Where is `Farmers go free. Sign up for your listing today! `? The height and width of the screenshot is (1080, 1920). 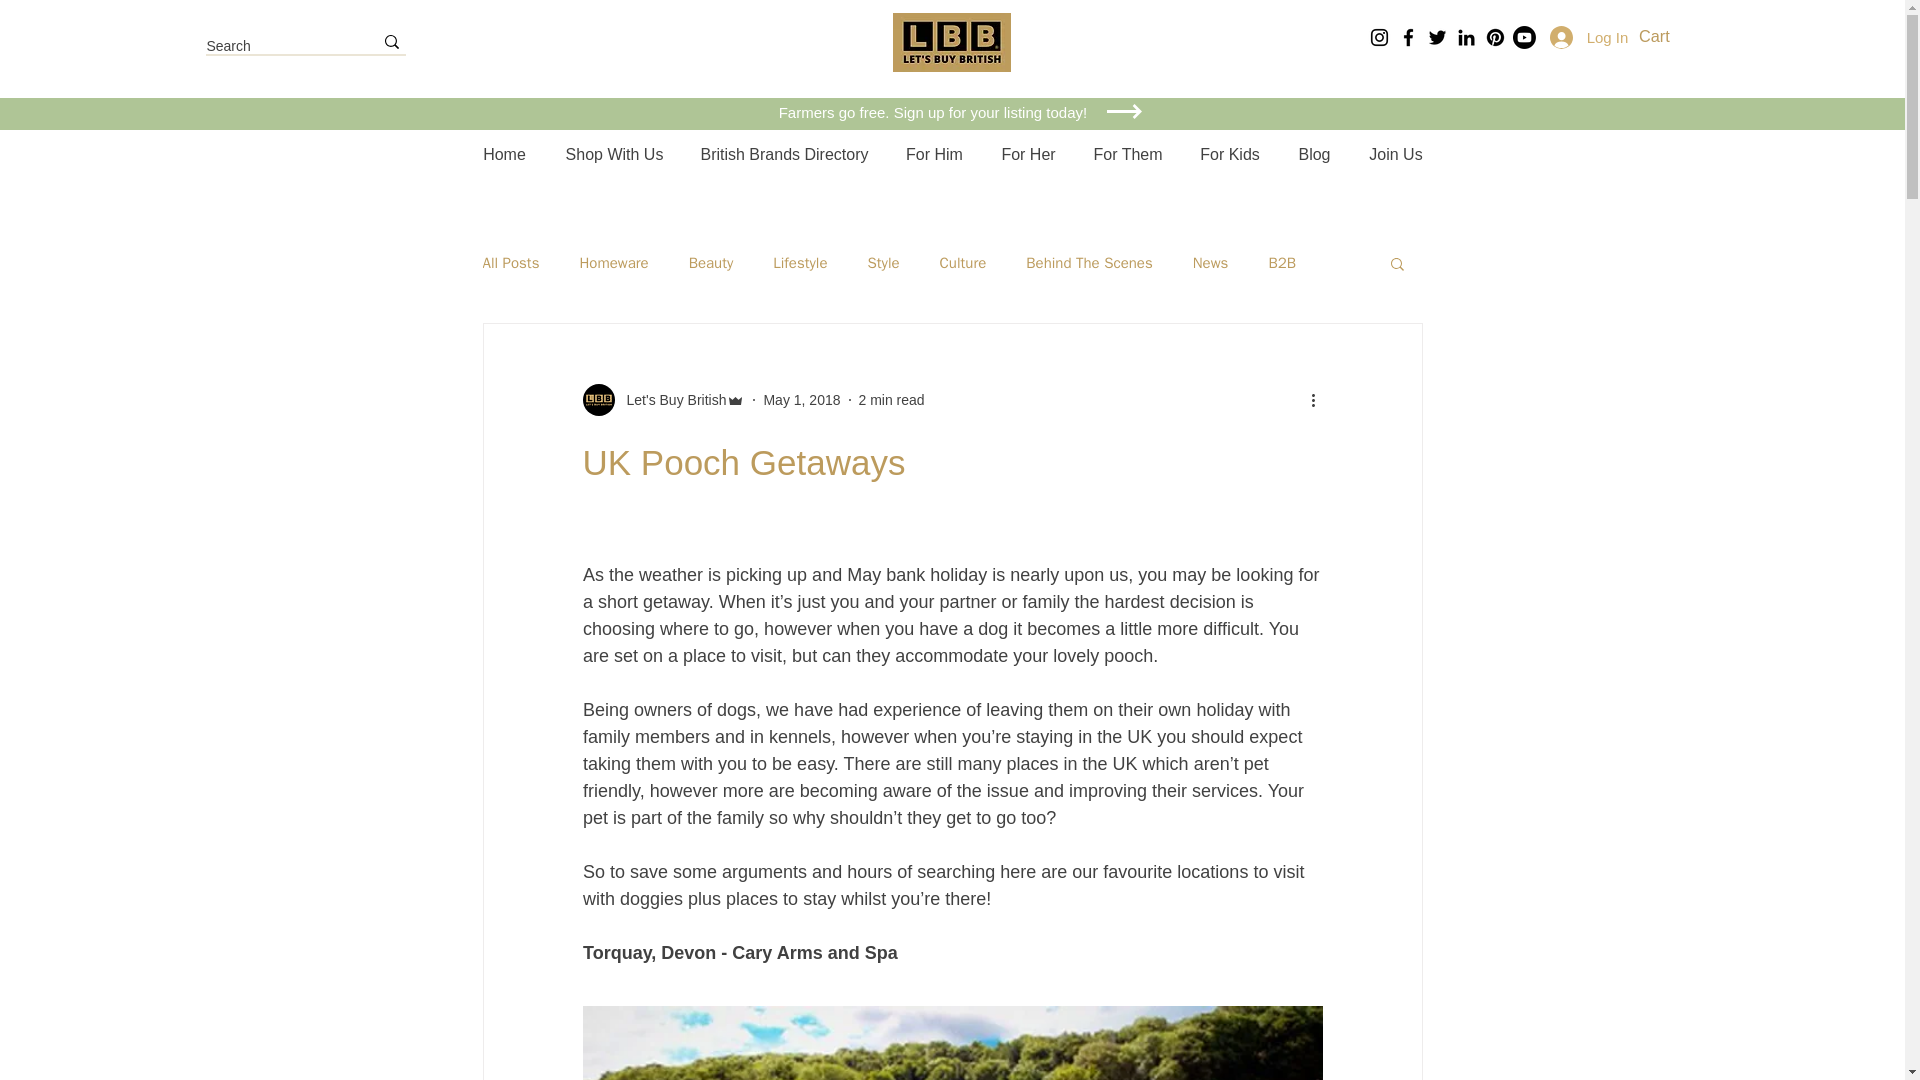 Farmers go free. Sign up for your listing today!  is located at coordinates (936, 112).